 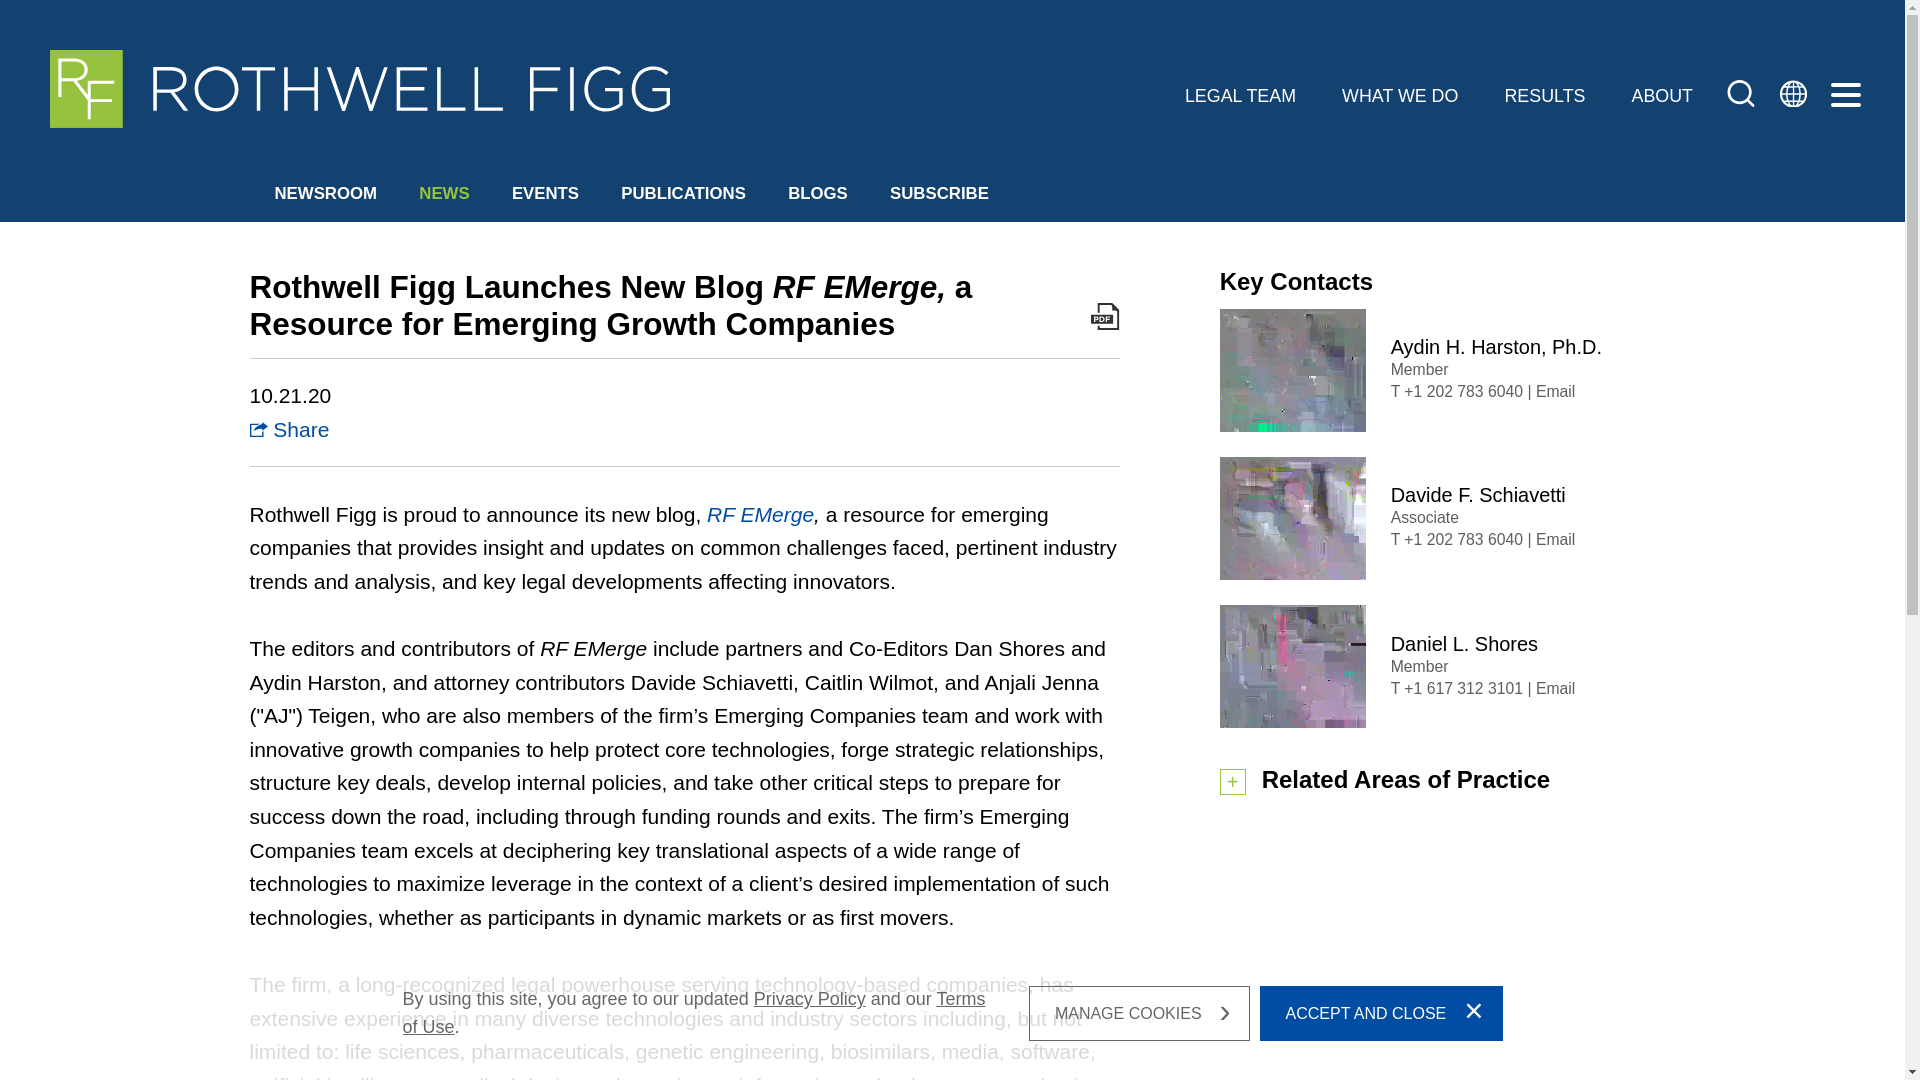 What do you see at coordinates (1662, 96) in the screenshot?
I see `ABOUT` at bounding box center [1662, 96].